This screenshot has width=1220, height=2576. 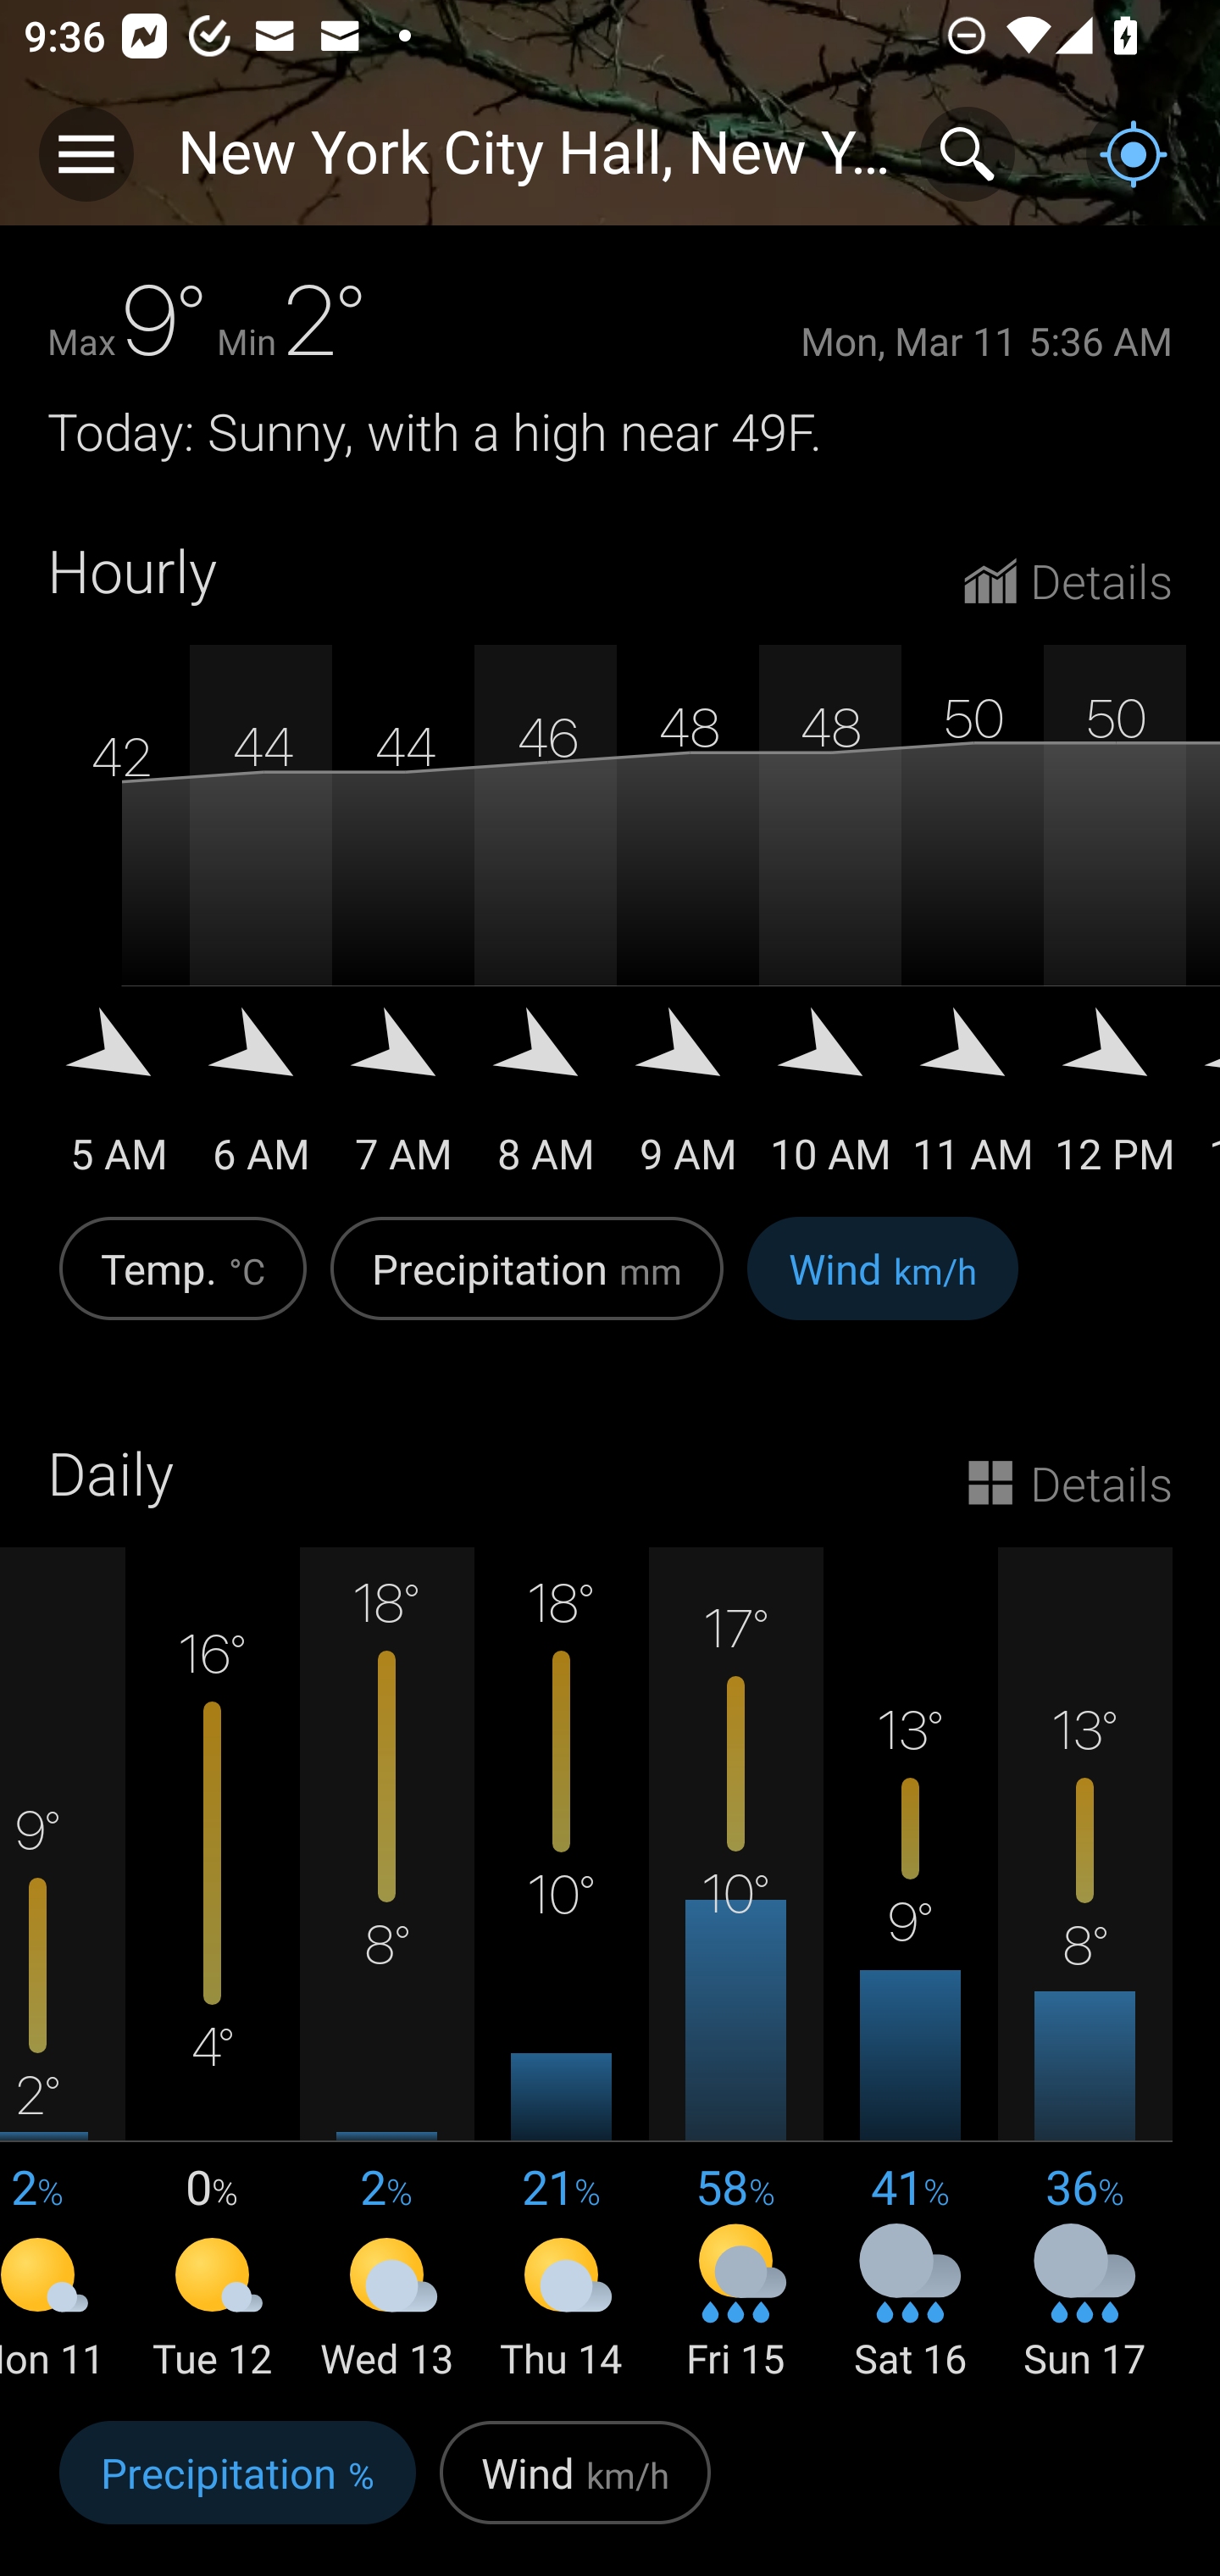 I want to click on  12 PM, so click(x=1115, y=1102).